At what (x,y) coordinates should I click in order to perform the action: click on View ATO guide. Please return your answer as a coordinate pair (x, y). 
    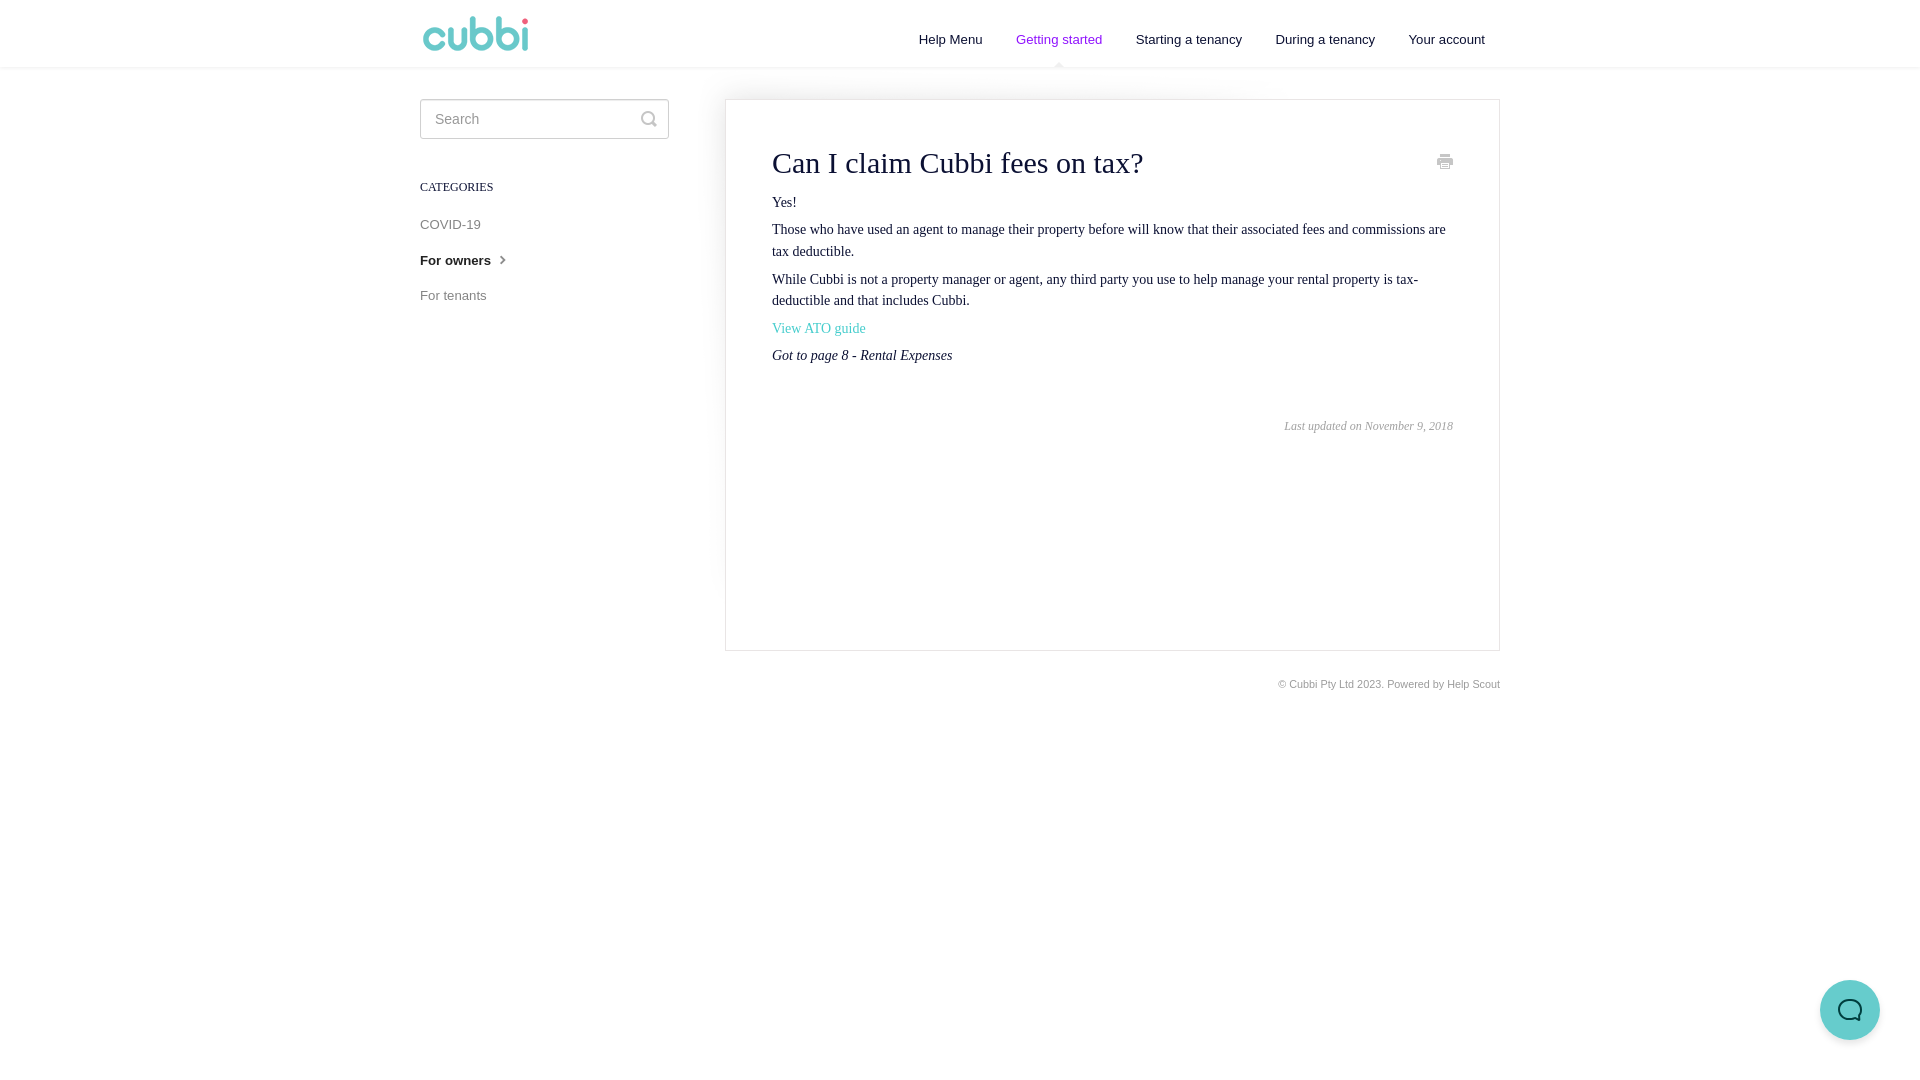
    Looking at the image, I should click on (819, 328).